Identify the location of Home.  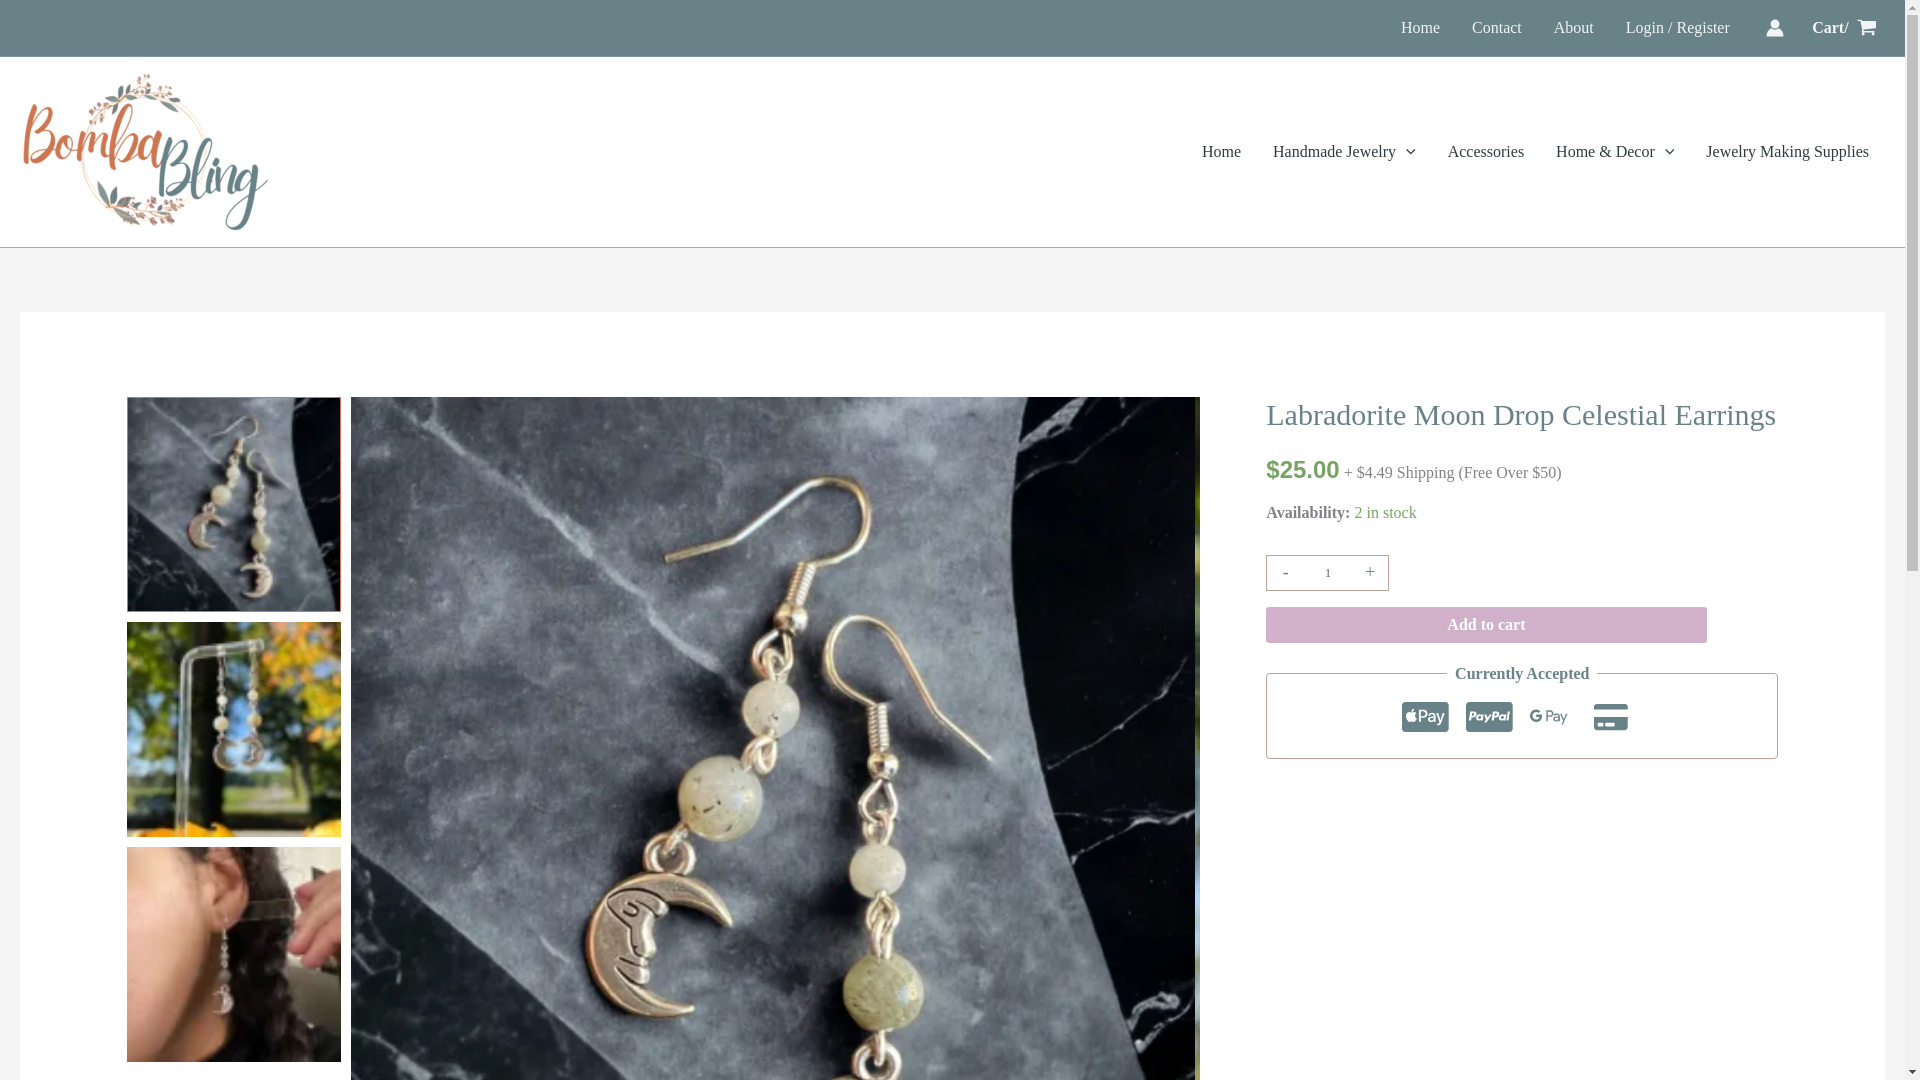
(1222, 151).